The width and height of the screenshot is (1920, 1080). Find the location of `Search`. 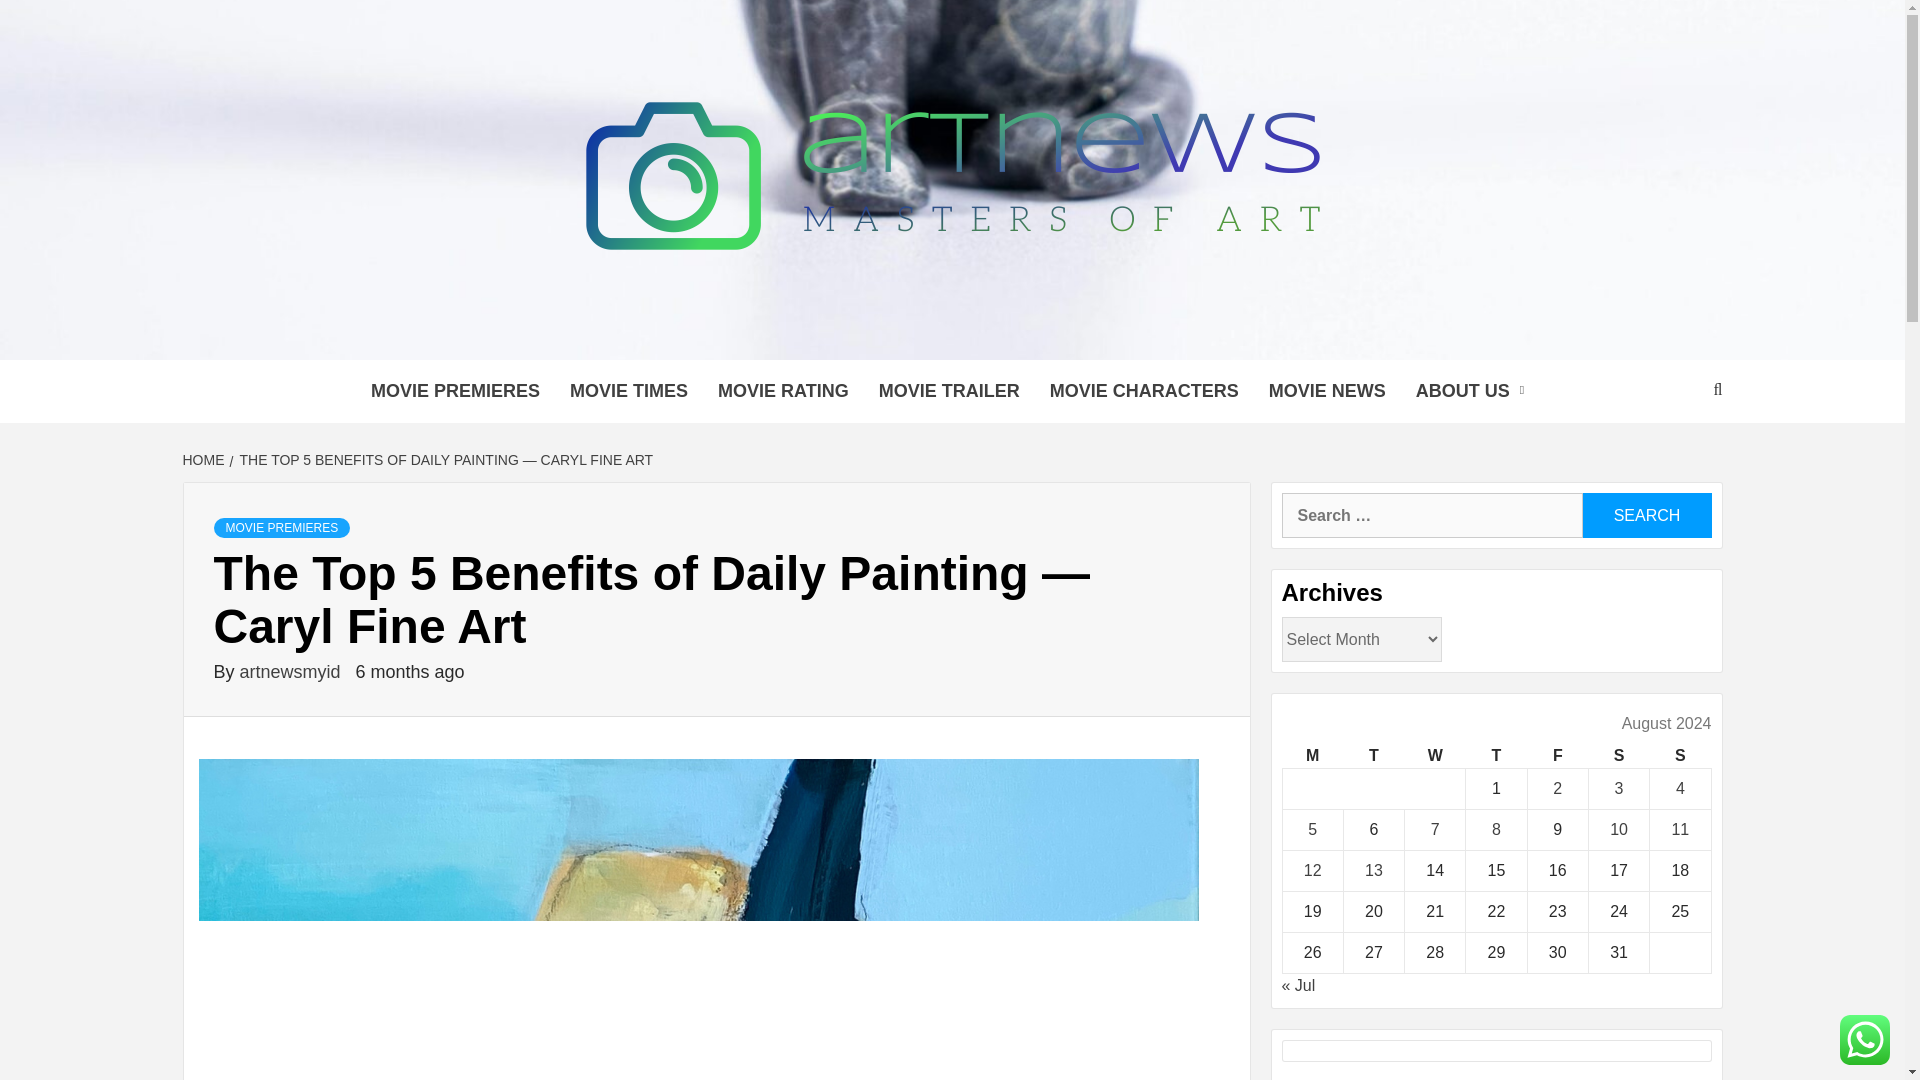

Search is located at coordinates (1646, 514).